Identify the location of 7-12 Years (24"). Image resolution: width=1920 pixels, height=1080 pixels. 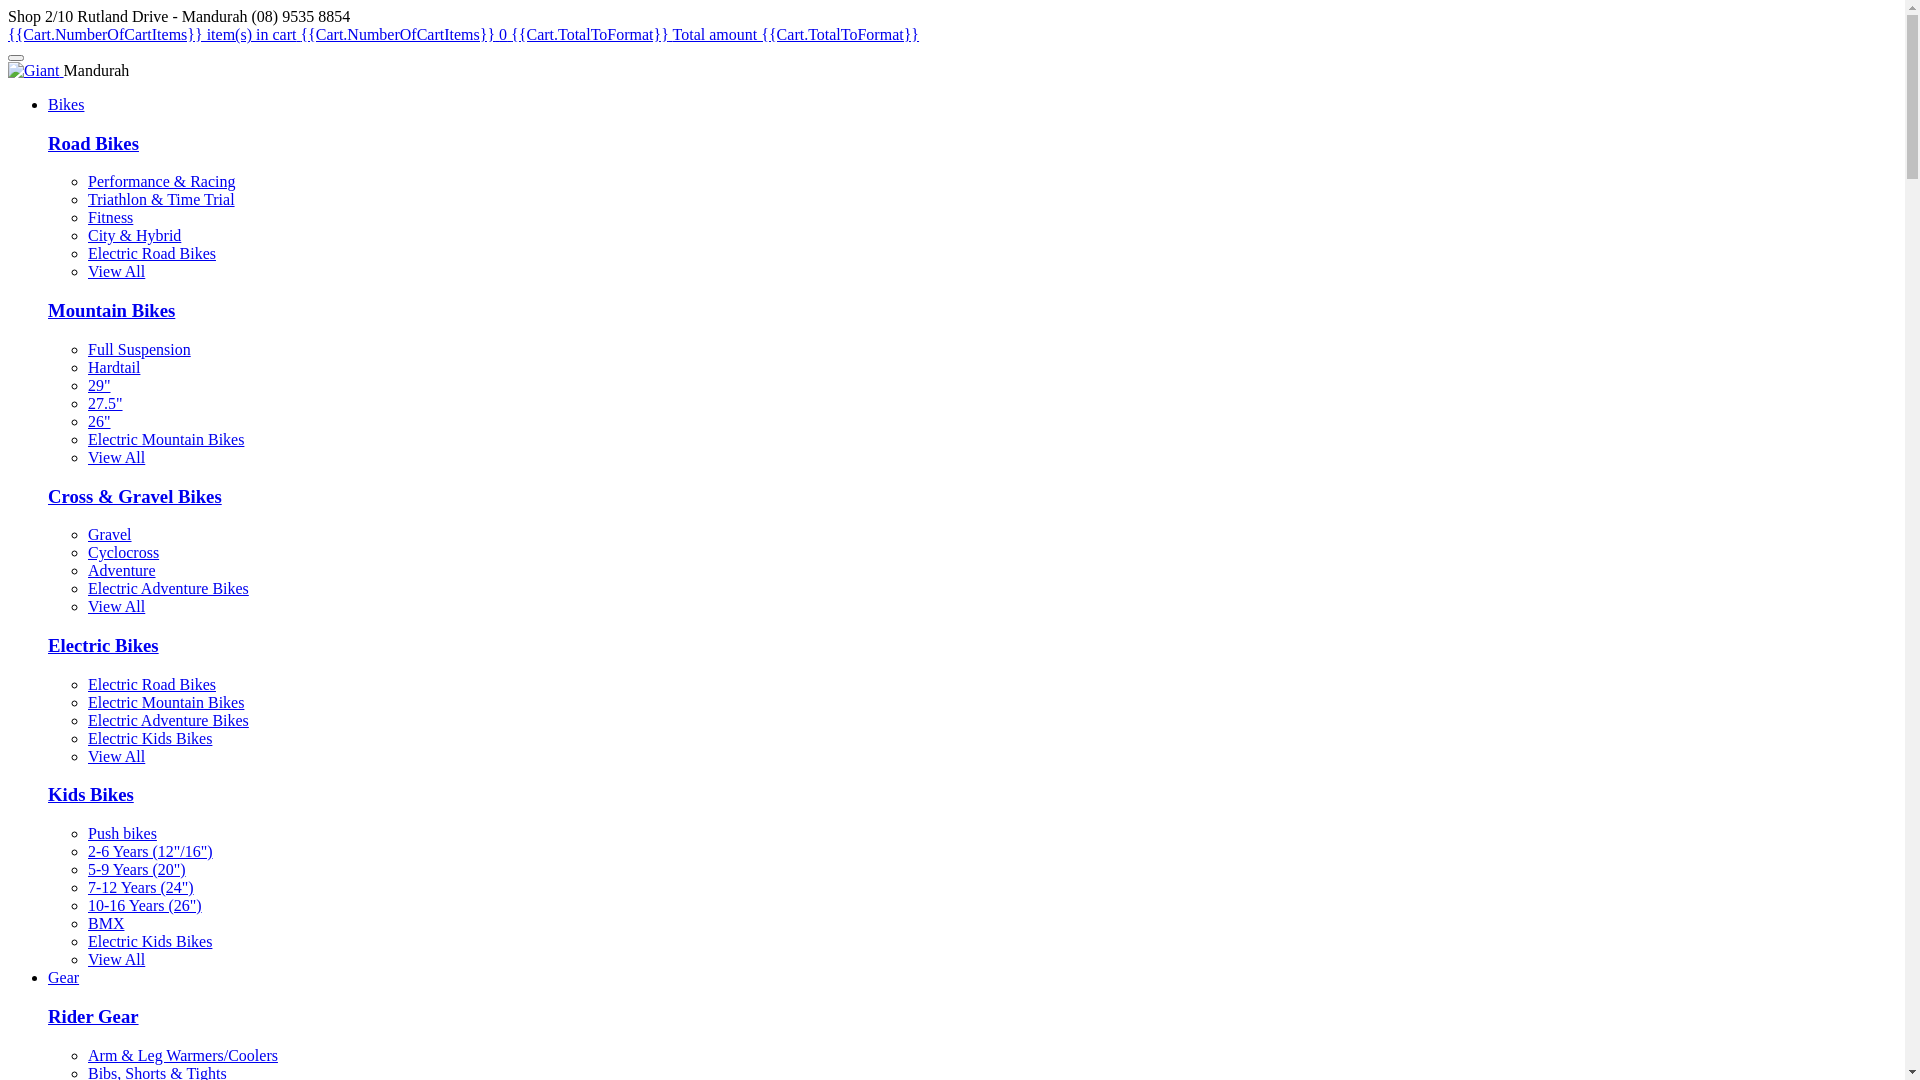
(141, 888).